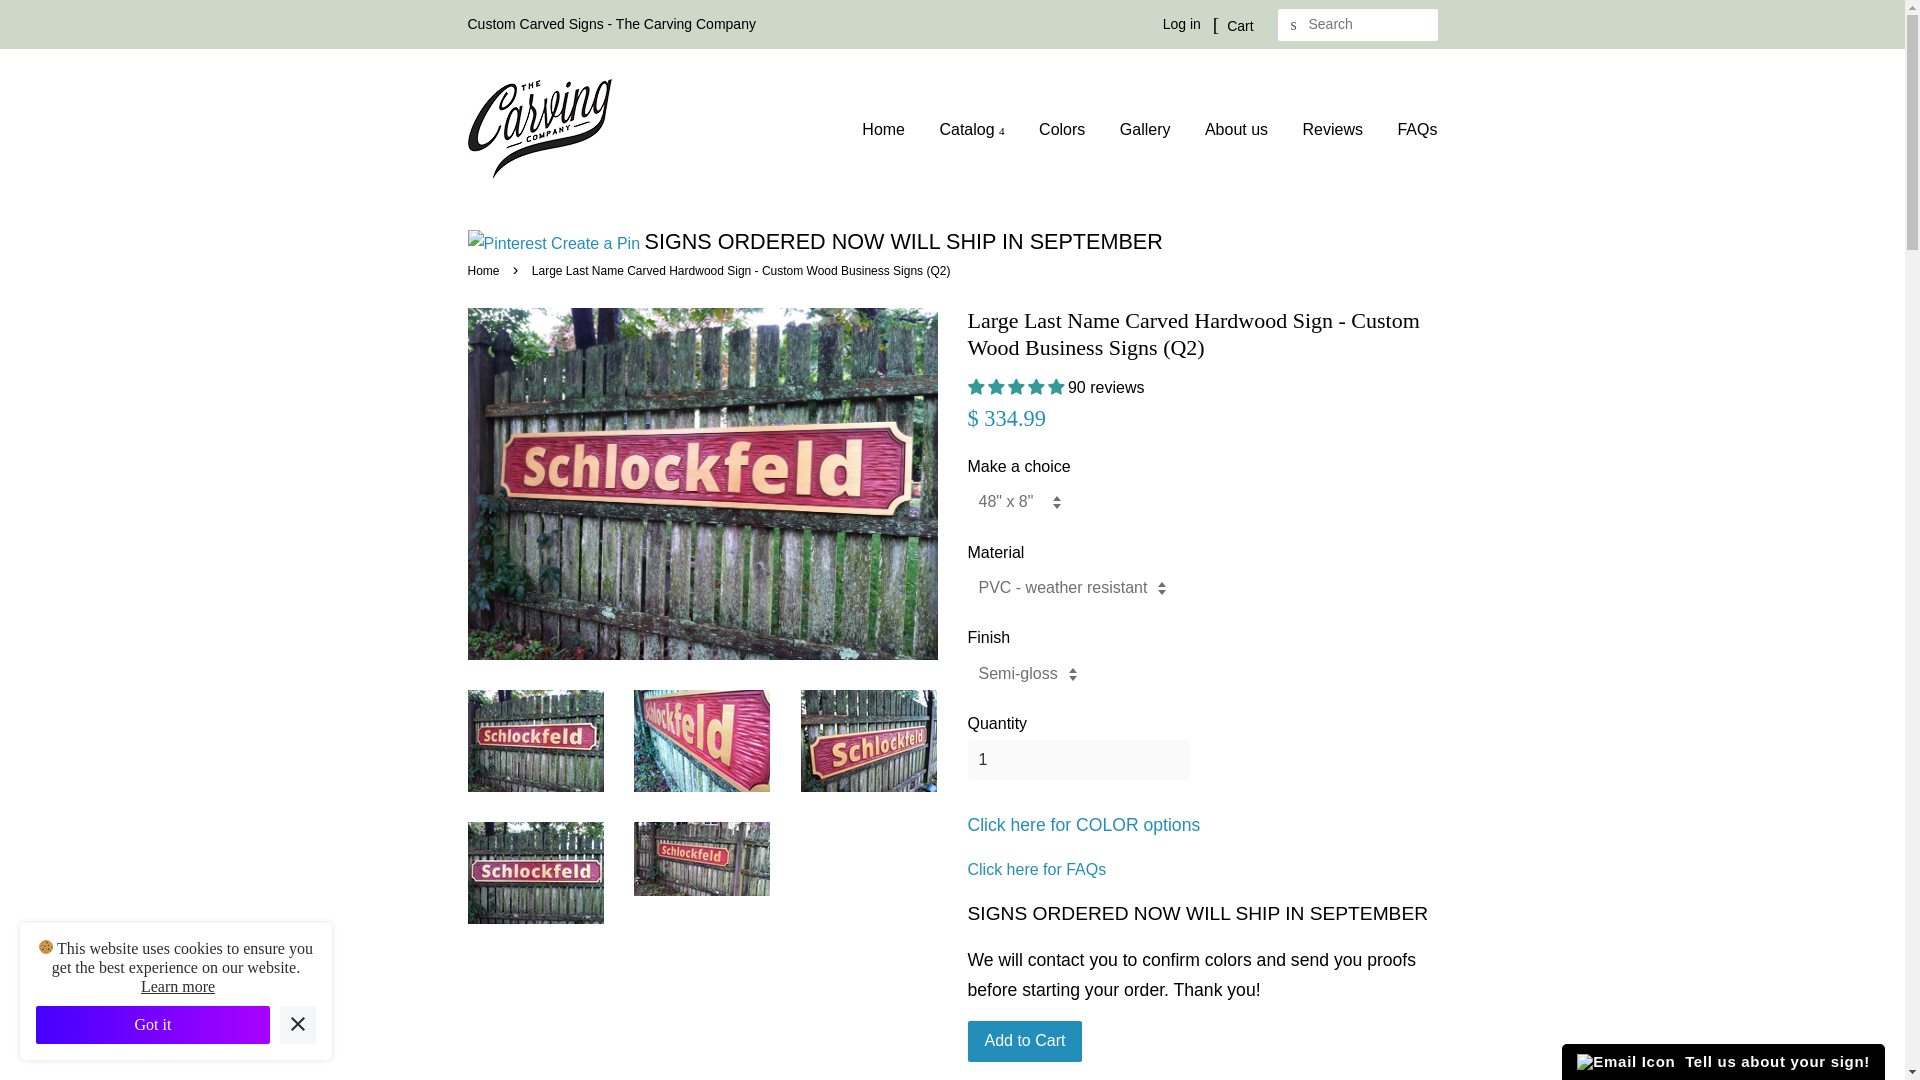 This screenshot has width=1920, height=1080. What do you see at coordinates (1078, 760) in the screenshot?
I see `1` at bounding box center [1078, 760].